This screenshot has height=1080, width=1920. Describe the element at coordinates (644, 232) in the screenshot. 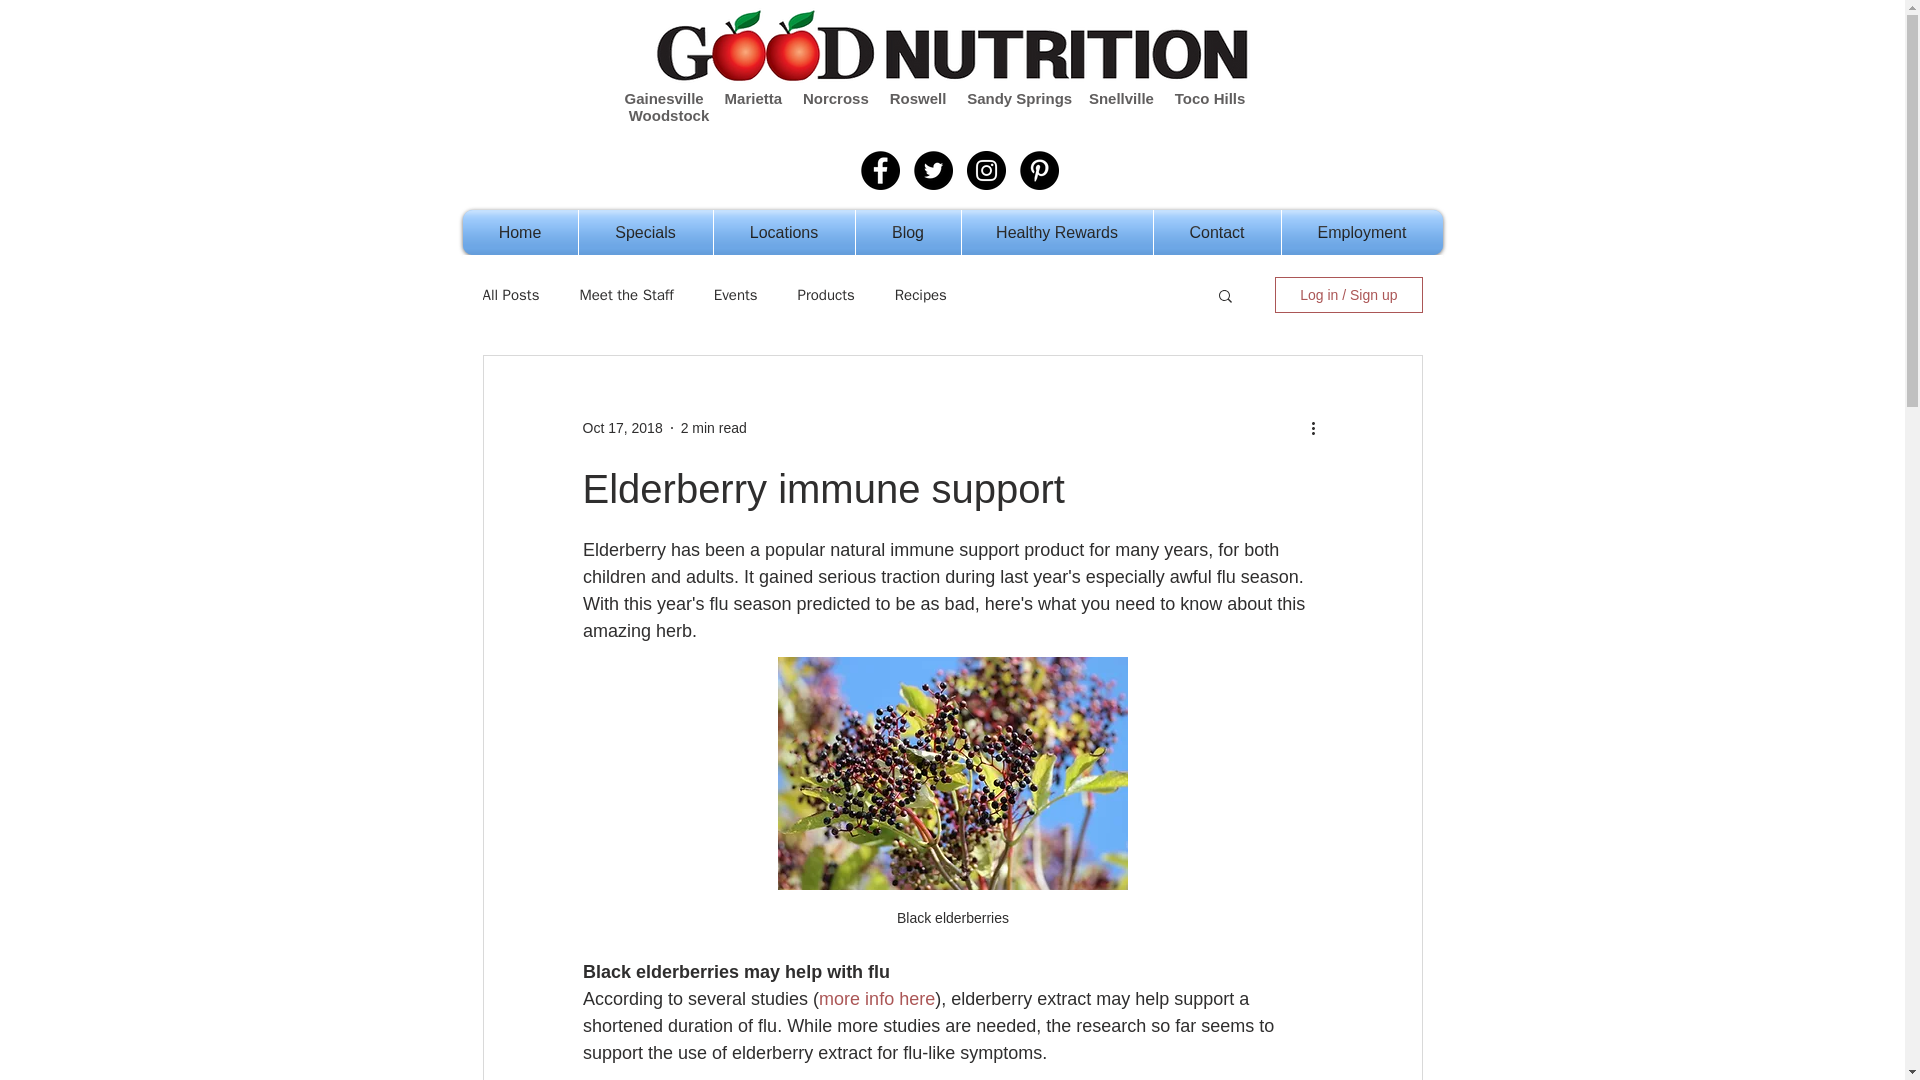

I see `Specials` at that location.